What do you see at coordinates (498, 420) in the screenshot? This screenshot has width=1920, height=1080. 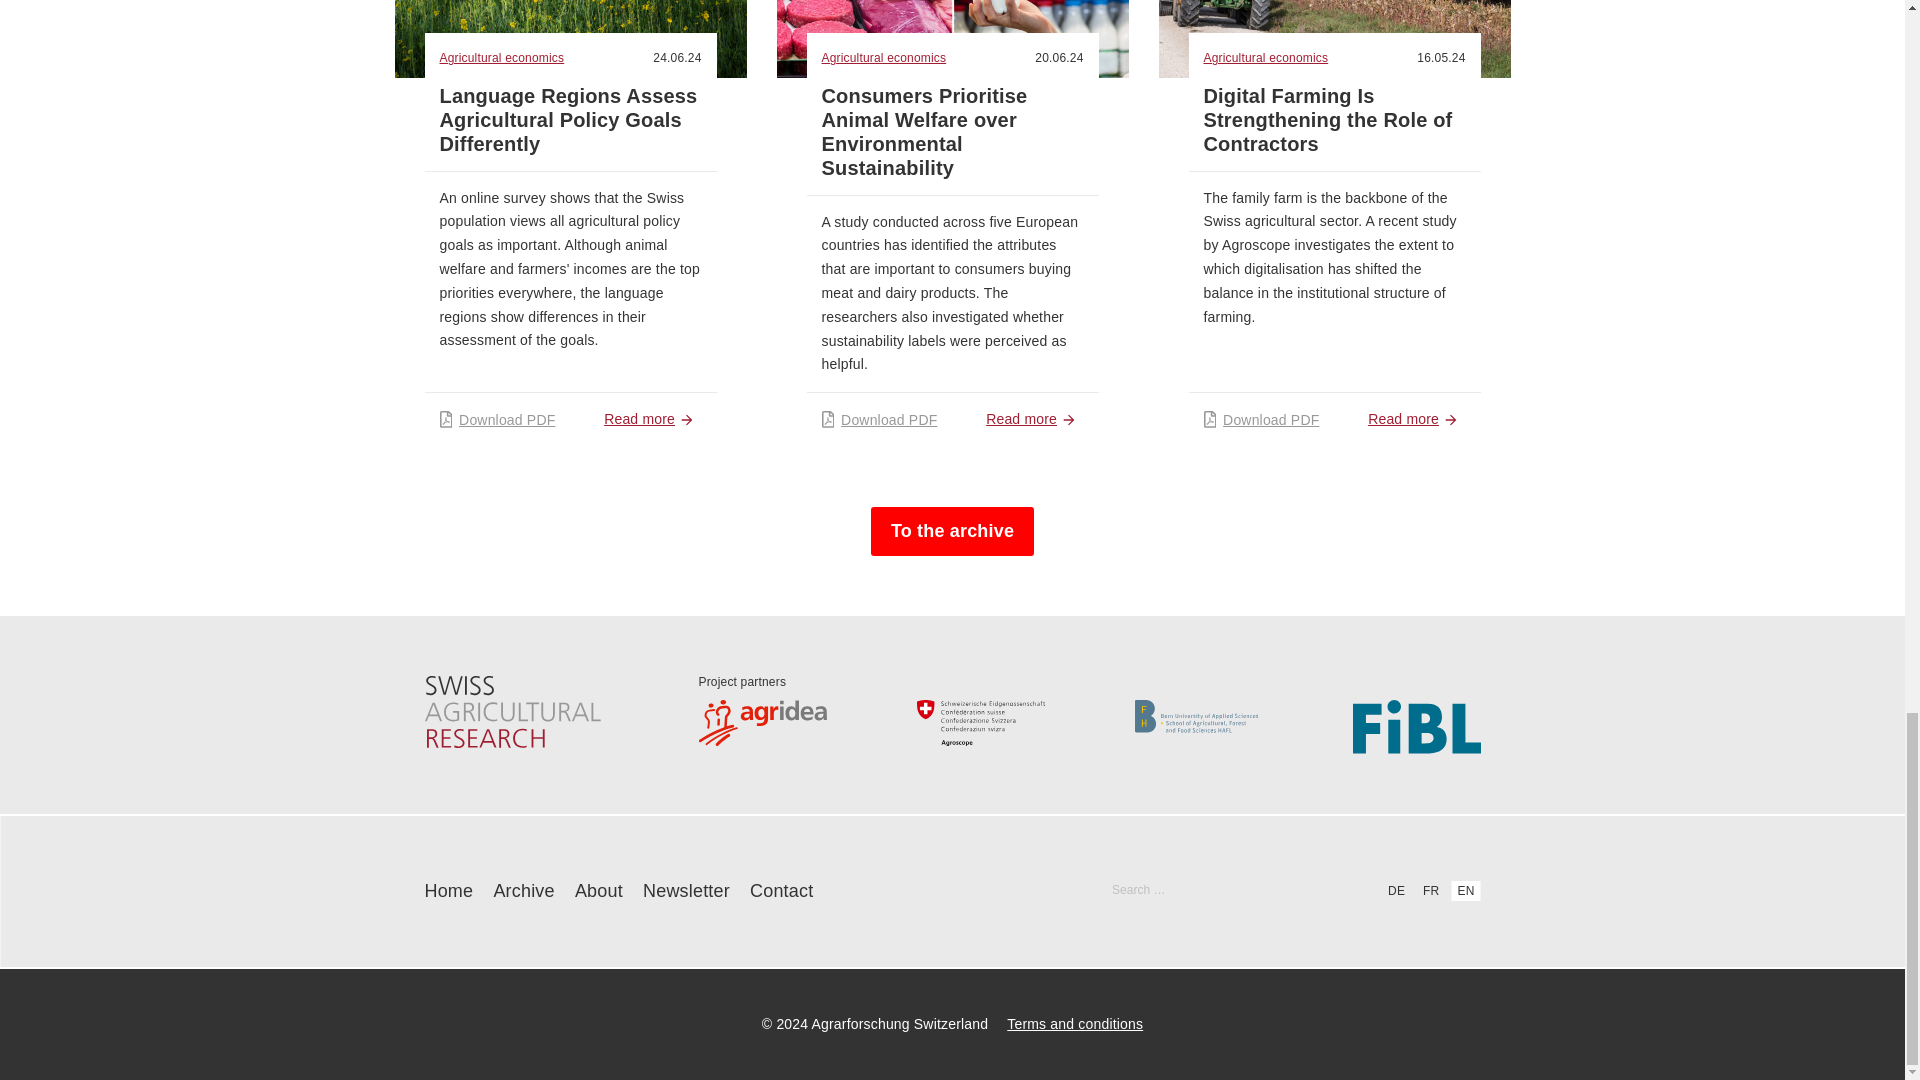 I see `Download PDF` at bounding box center [498, 420].